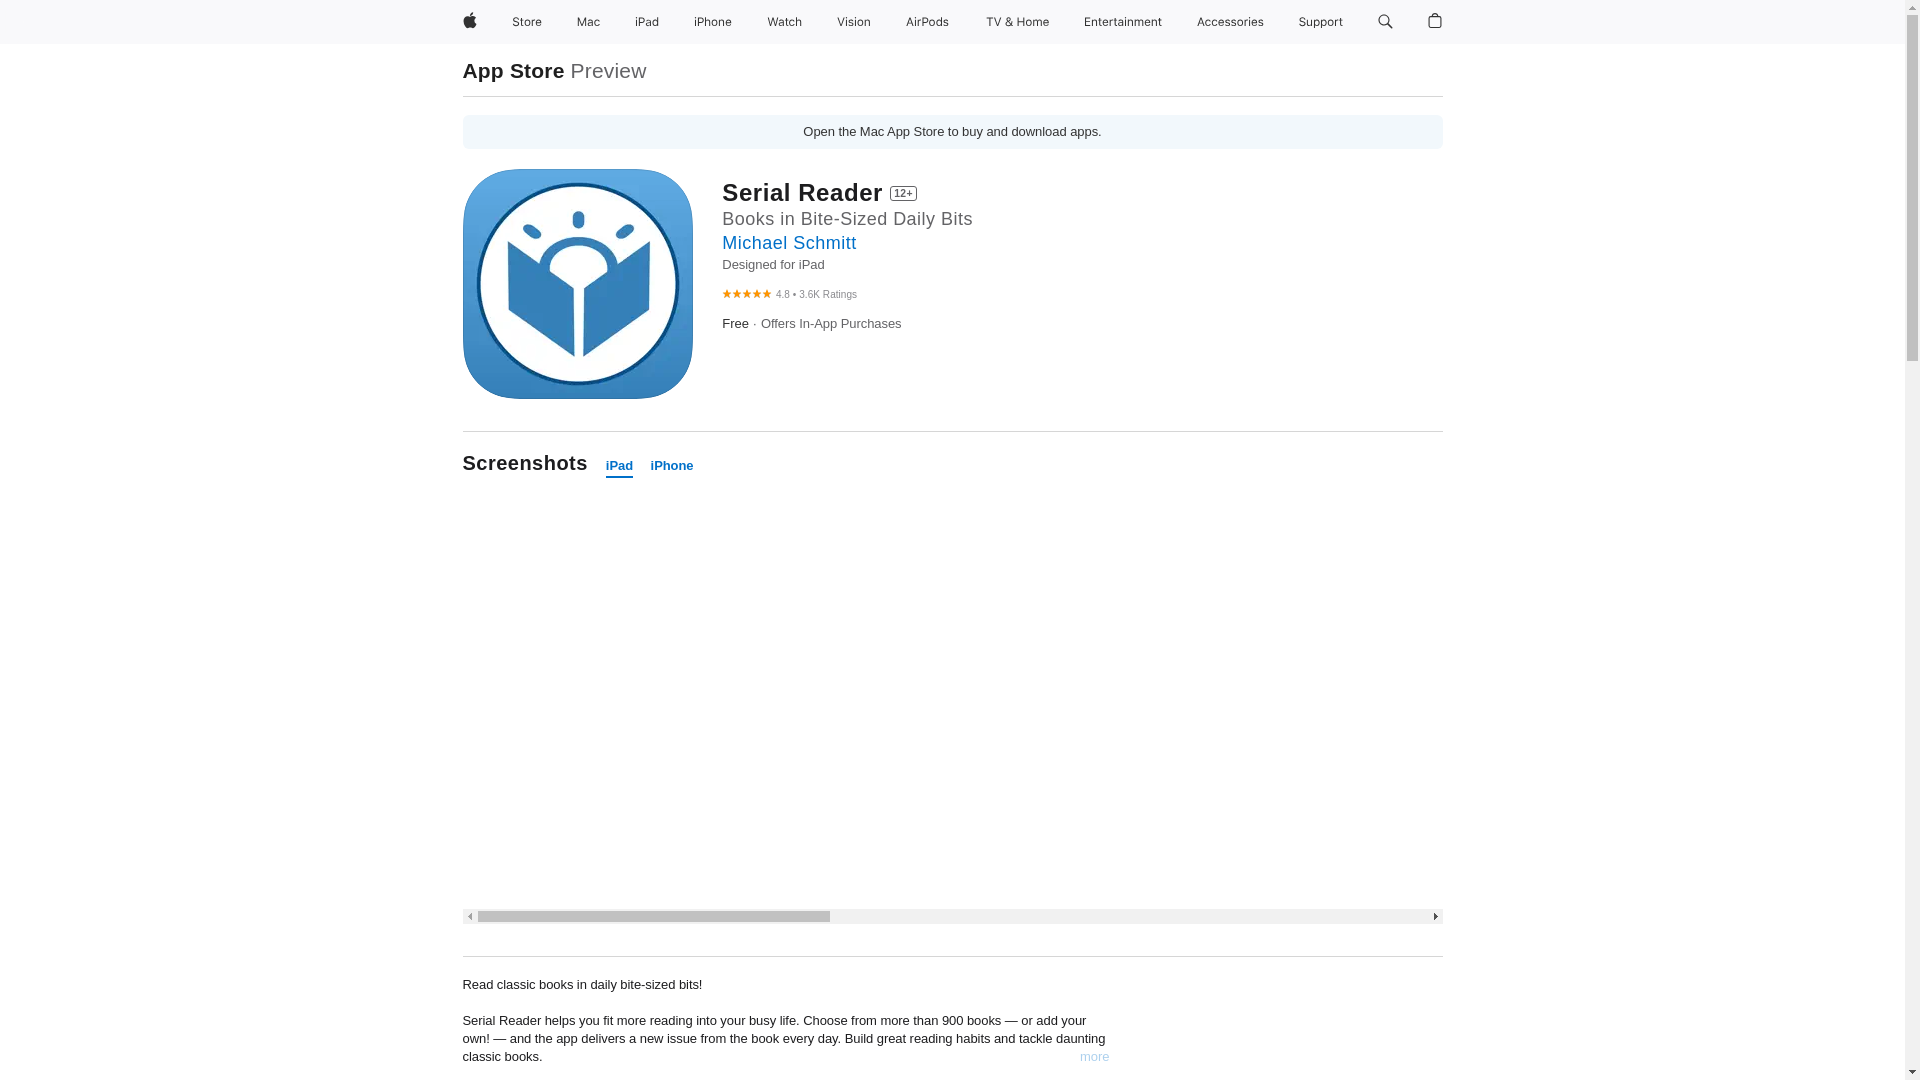  What do you see at coordinates (927, 22) in the screenshot?
I see `AirPods` at bounding box center [927, 22].